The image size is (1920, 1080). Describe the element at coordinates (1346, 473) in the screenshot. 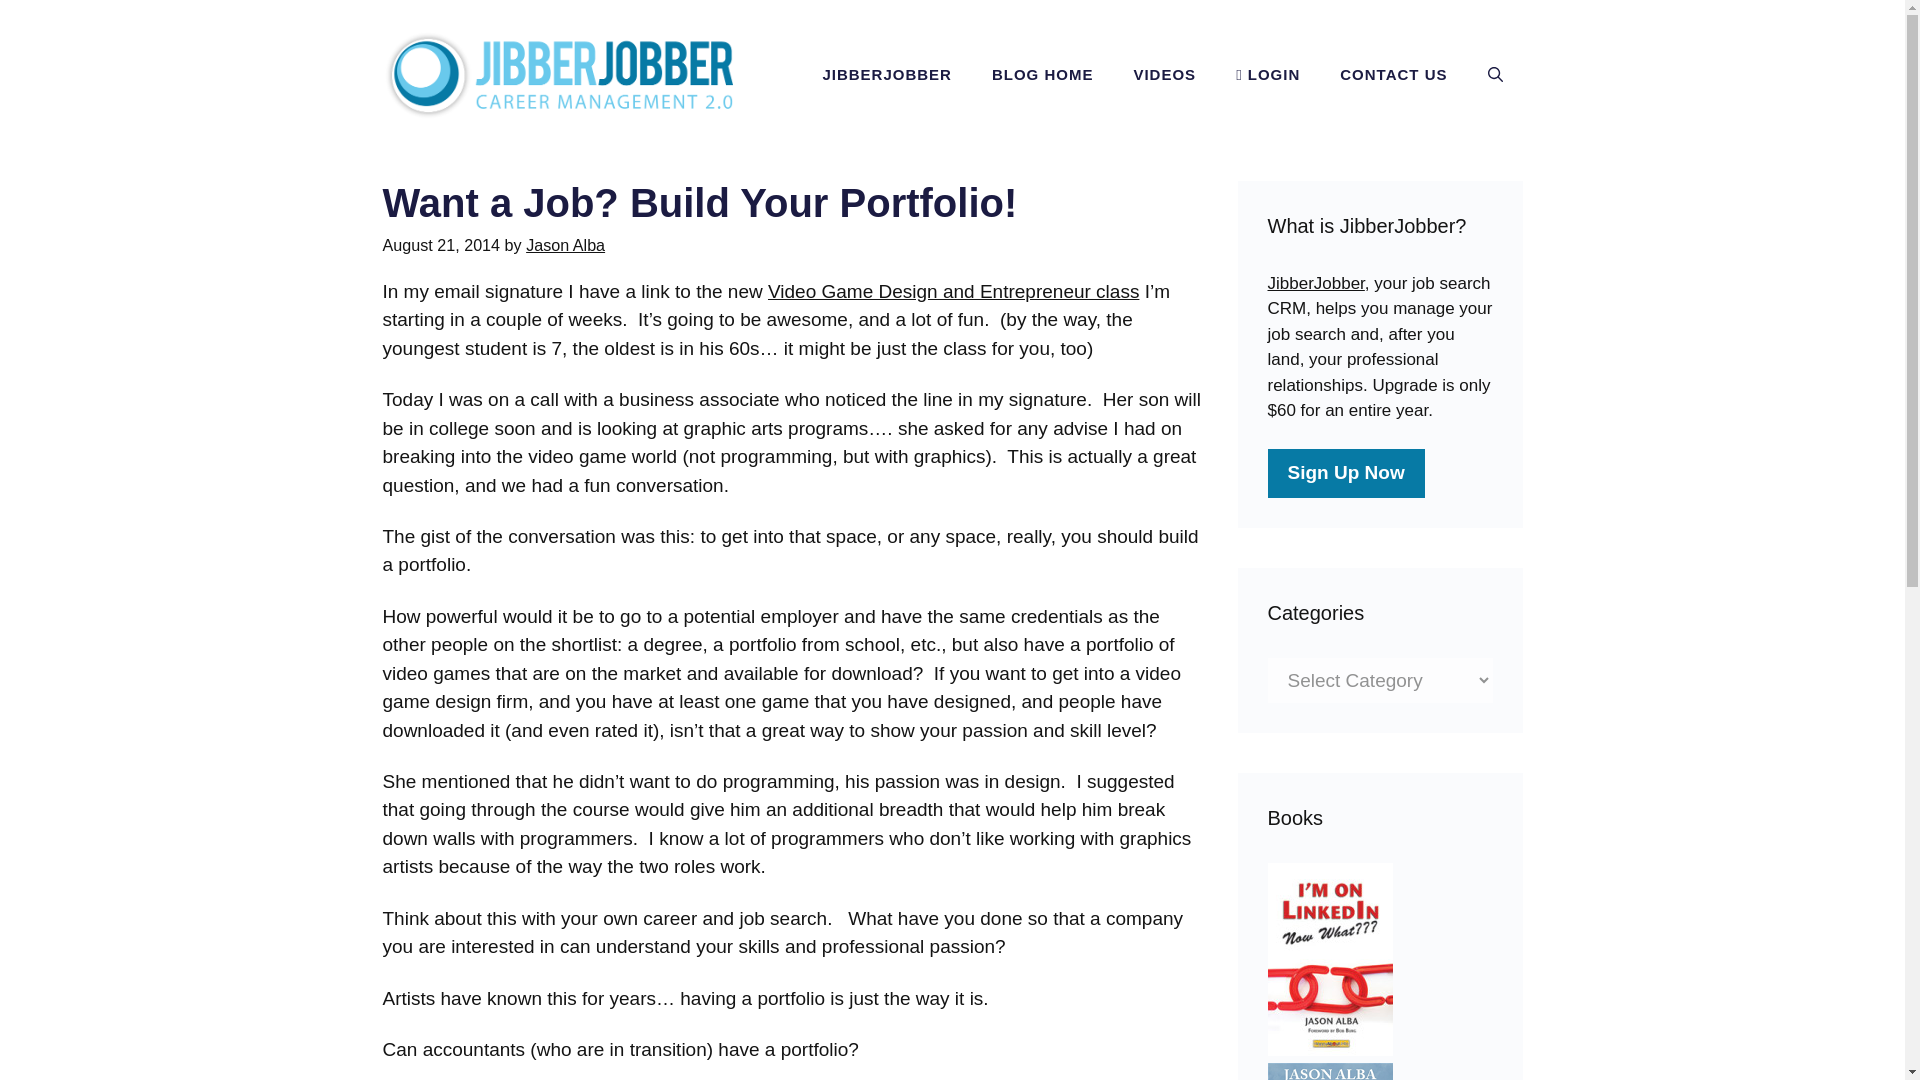

I see `Sign Up Now` at that location.